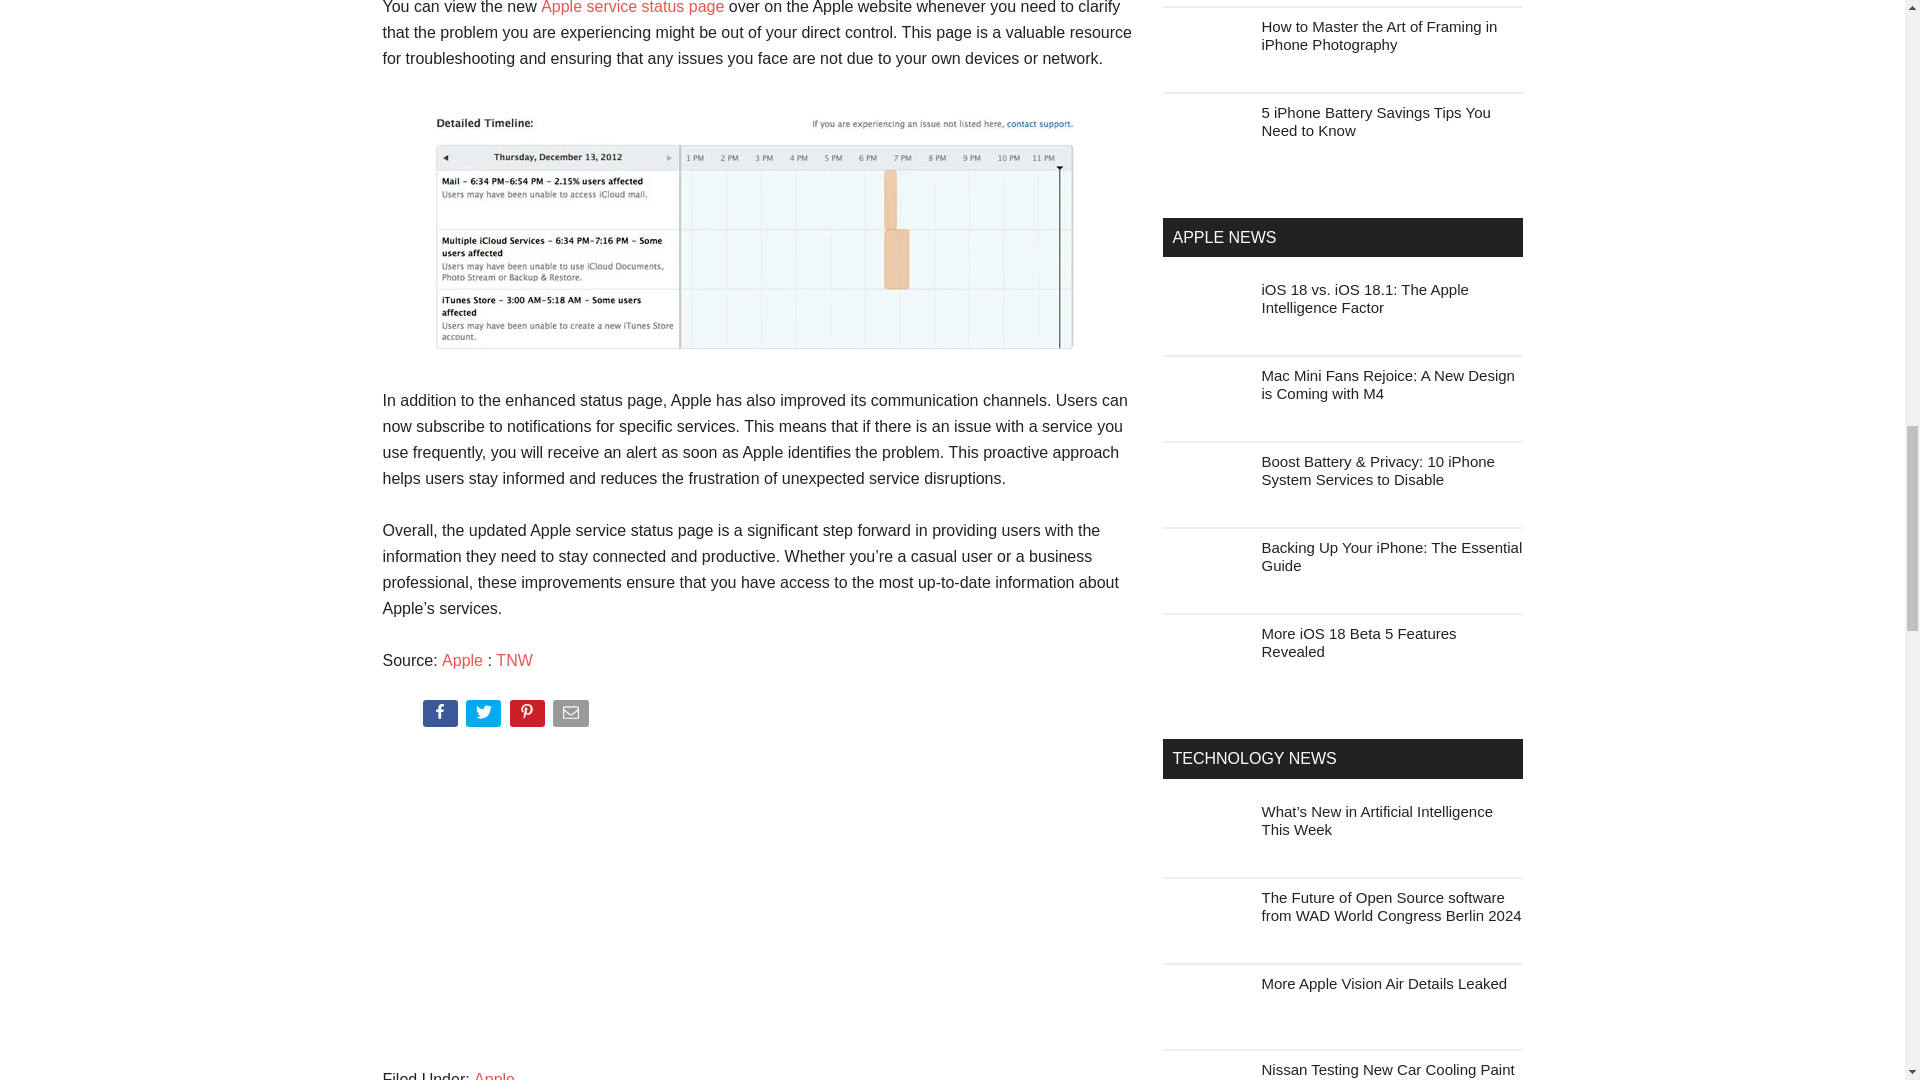 The width and height of the screenshot is (1920, 1080). I want to click on Tweet, so click(485, 717).